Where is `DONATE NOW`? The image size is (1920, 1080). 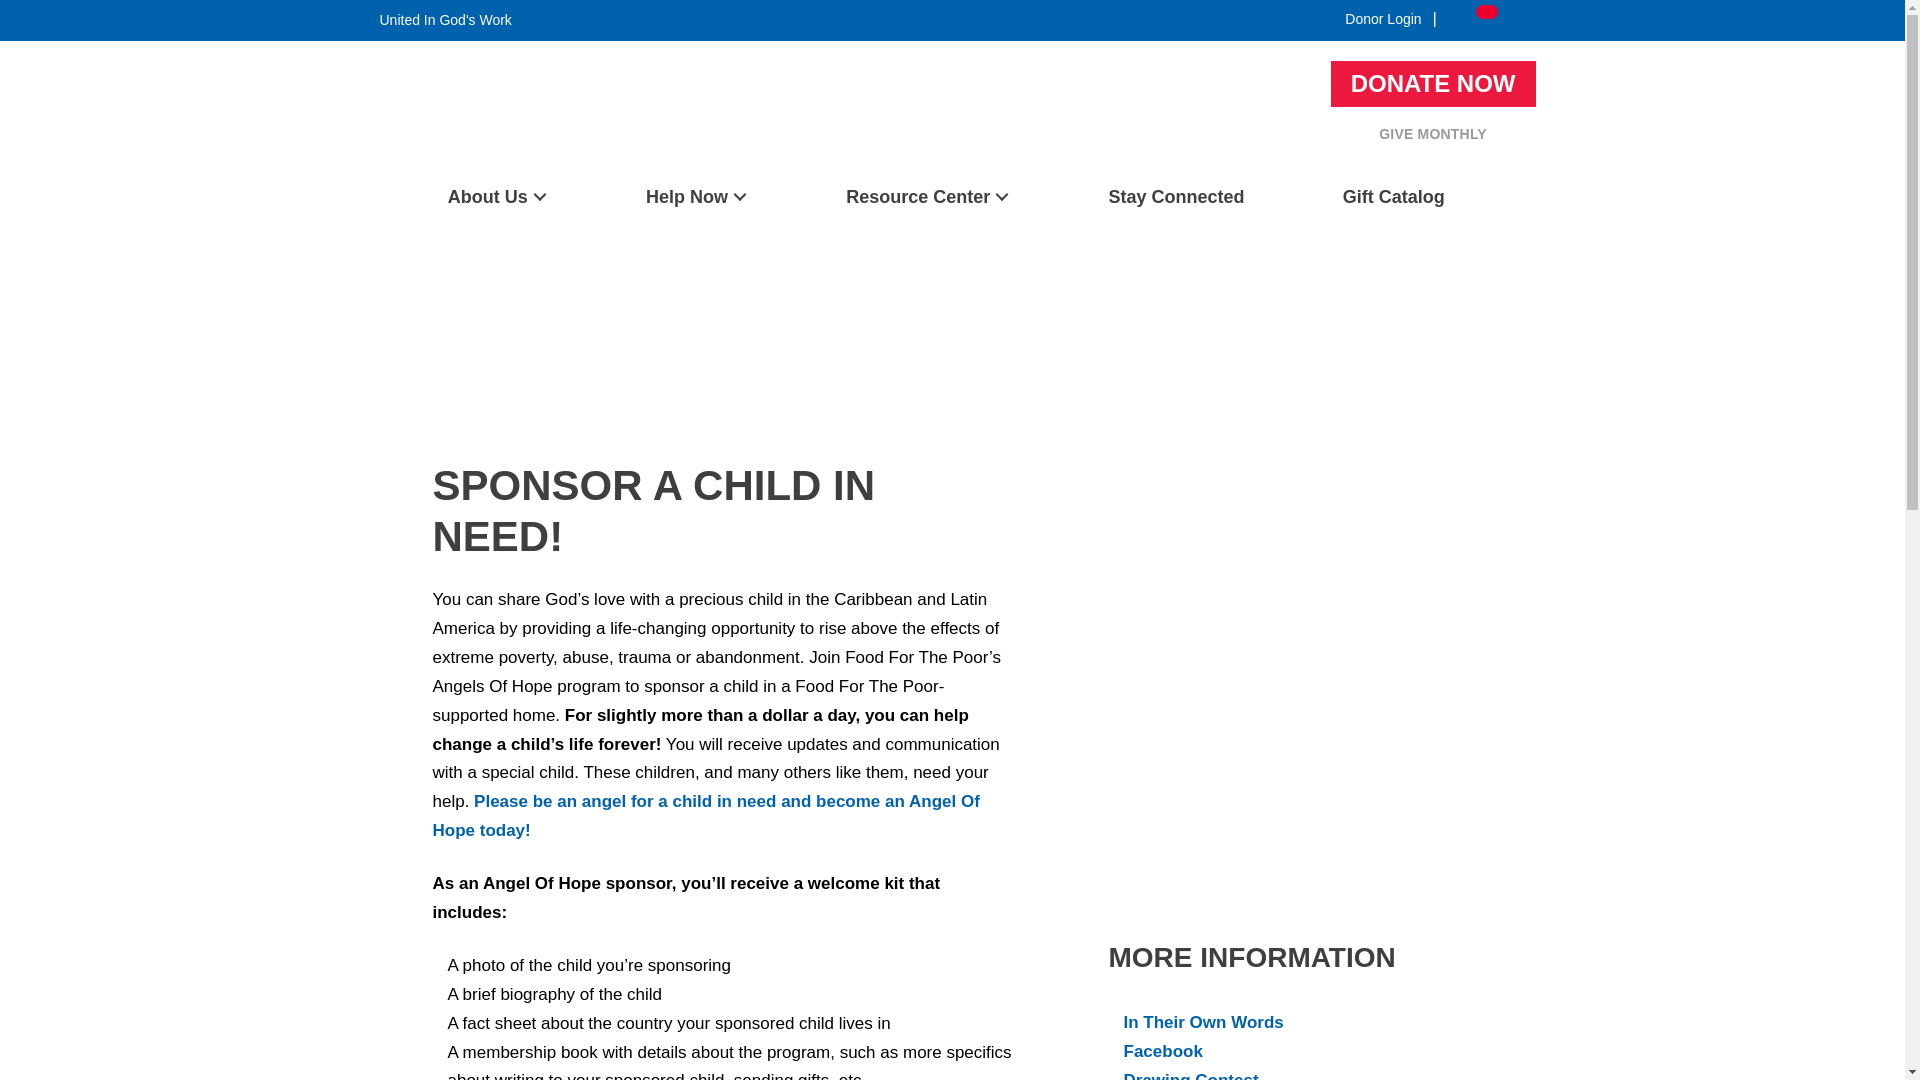
DONATE NOW is located at coordinates (1433, 83).